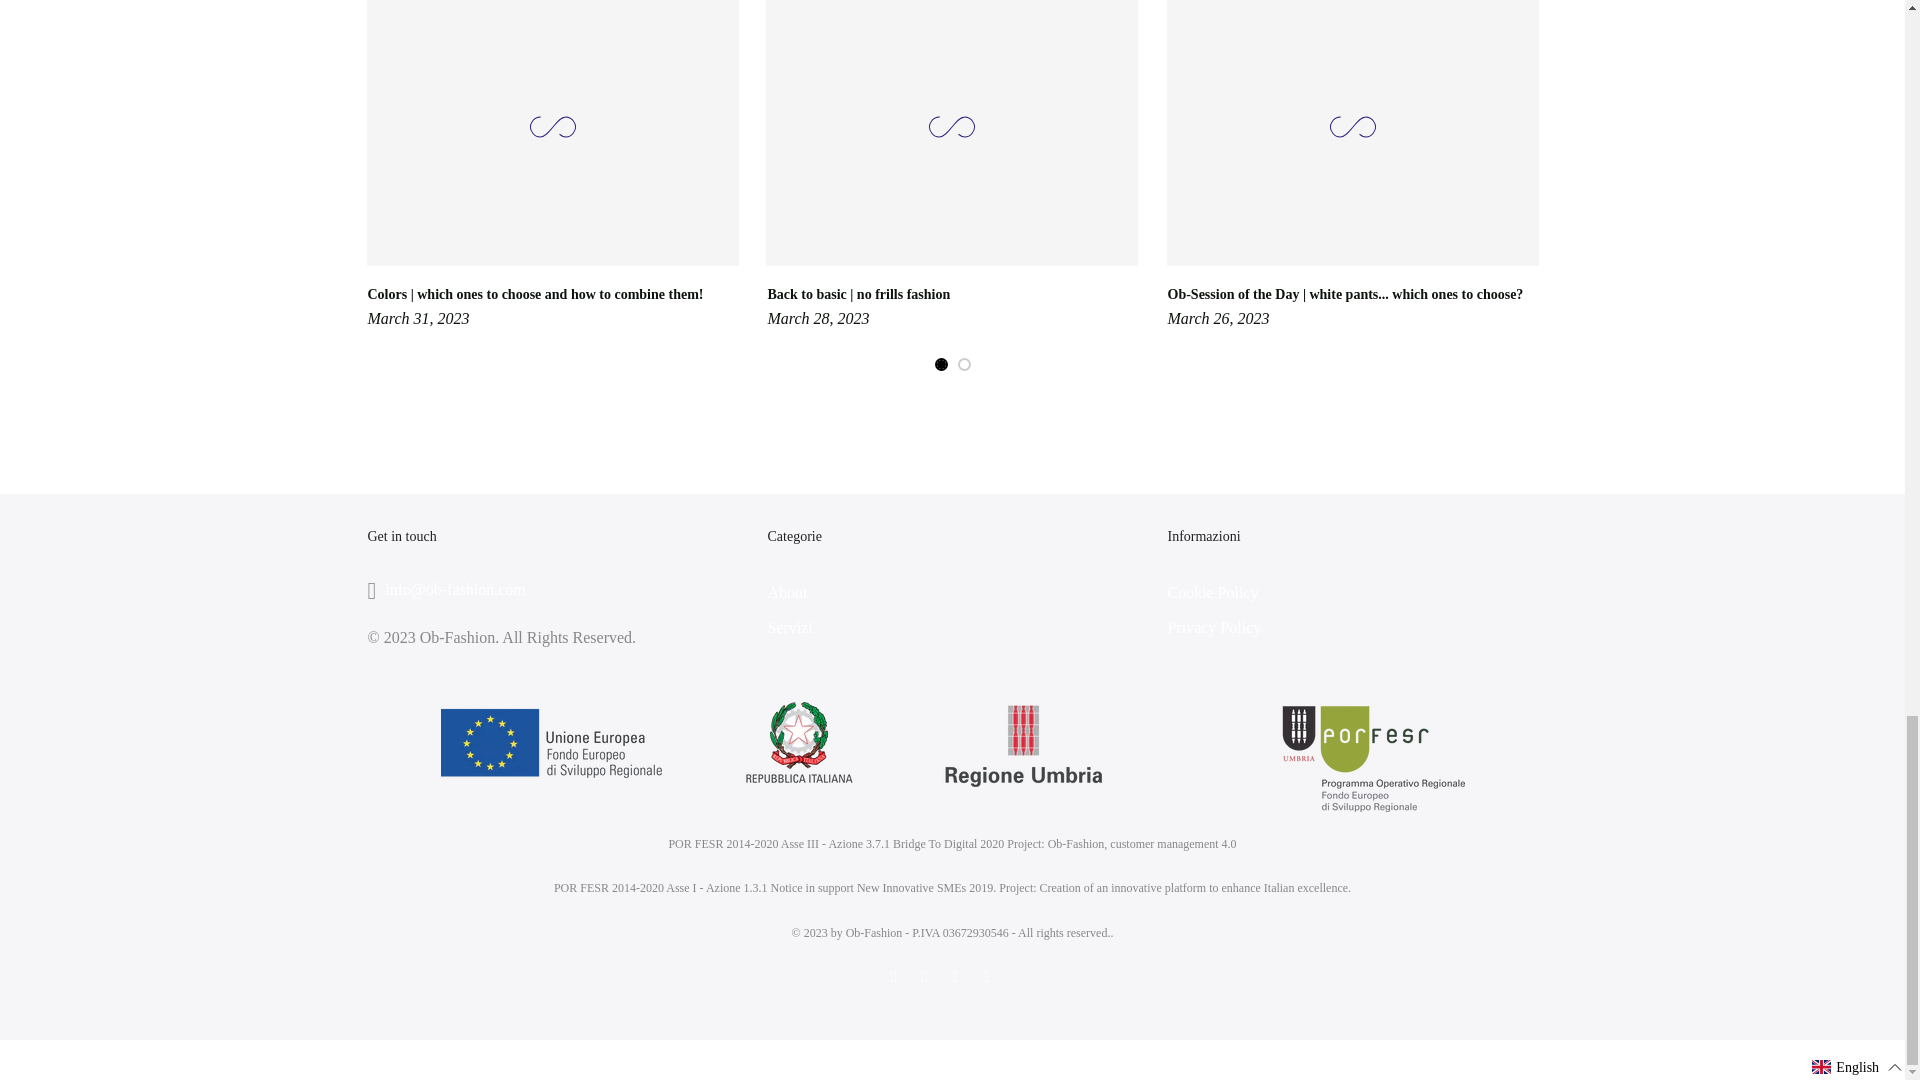 Image resolution: width=1920 pixels, height=1080 pixels. What do you see at coordinates (786, 592) in the screenshot?
I see `About` at bounding box center [786, 592].